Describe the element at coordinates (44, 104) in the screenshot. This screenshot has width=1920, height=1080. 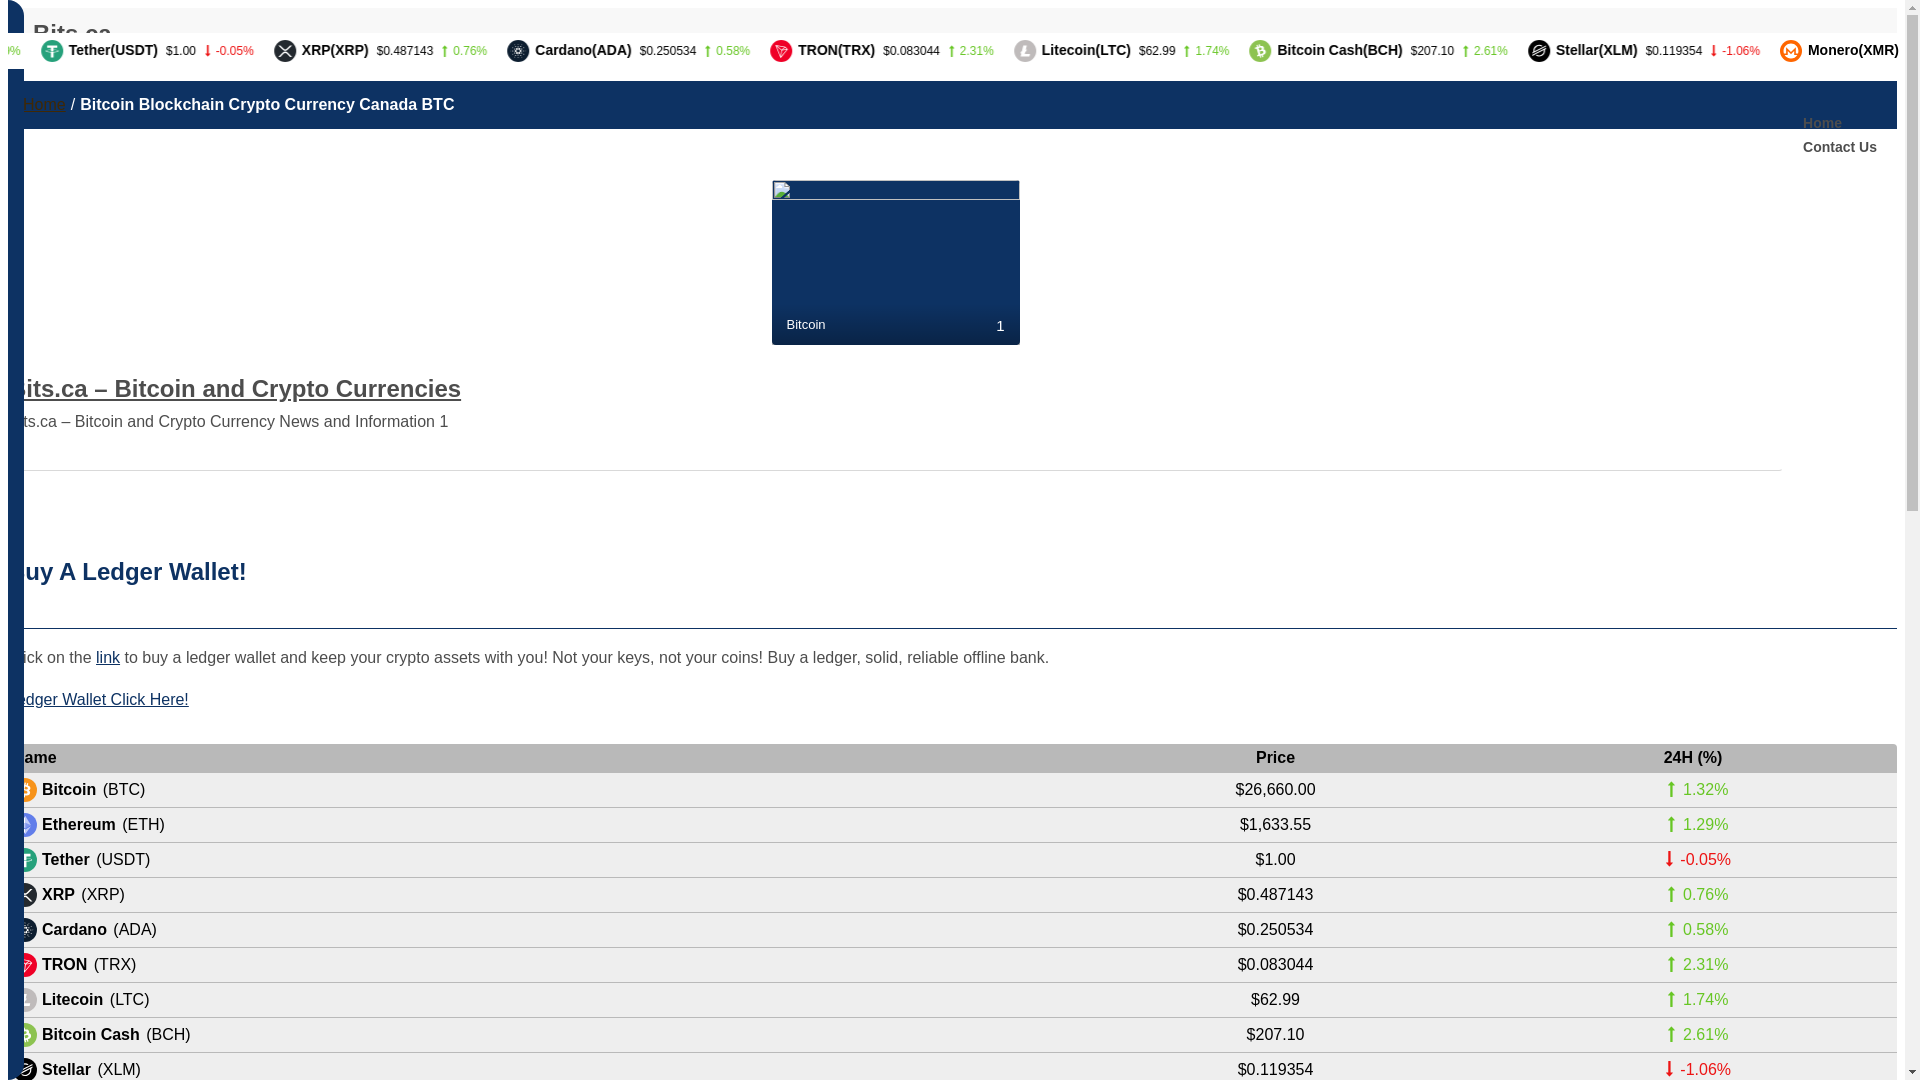
I see `Home` at that location.